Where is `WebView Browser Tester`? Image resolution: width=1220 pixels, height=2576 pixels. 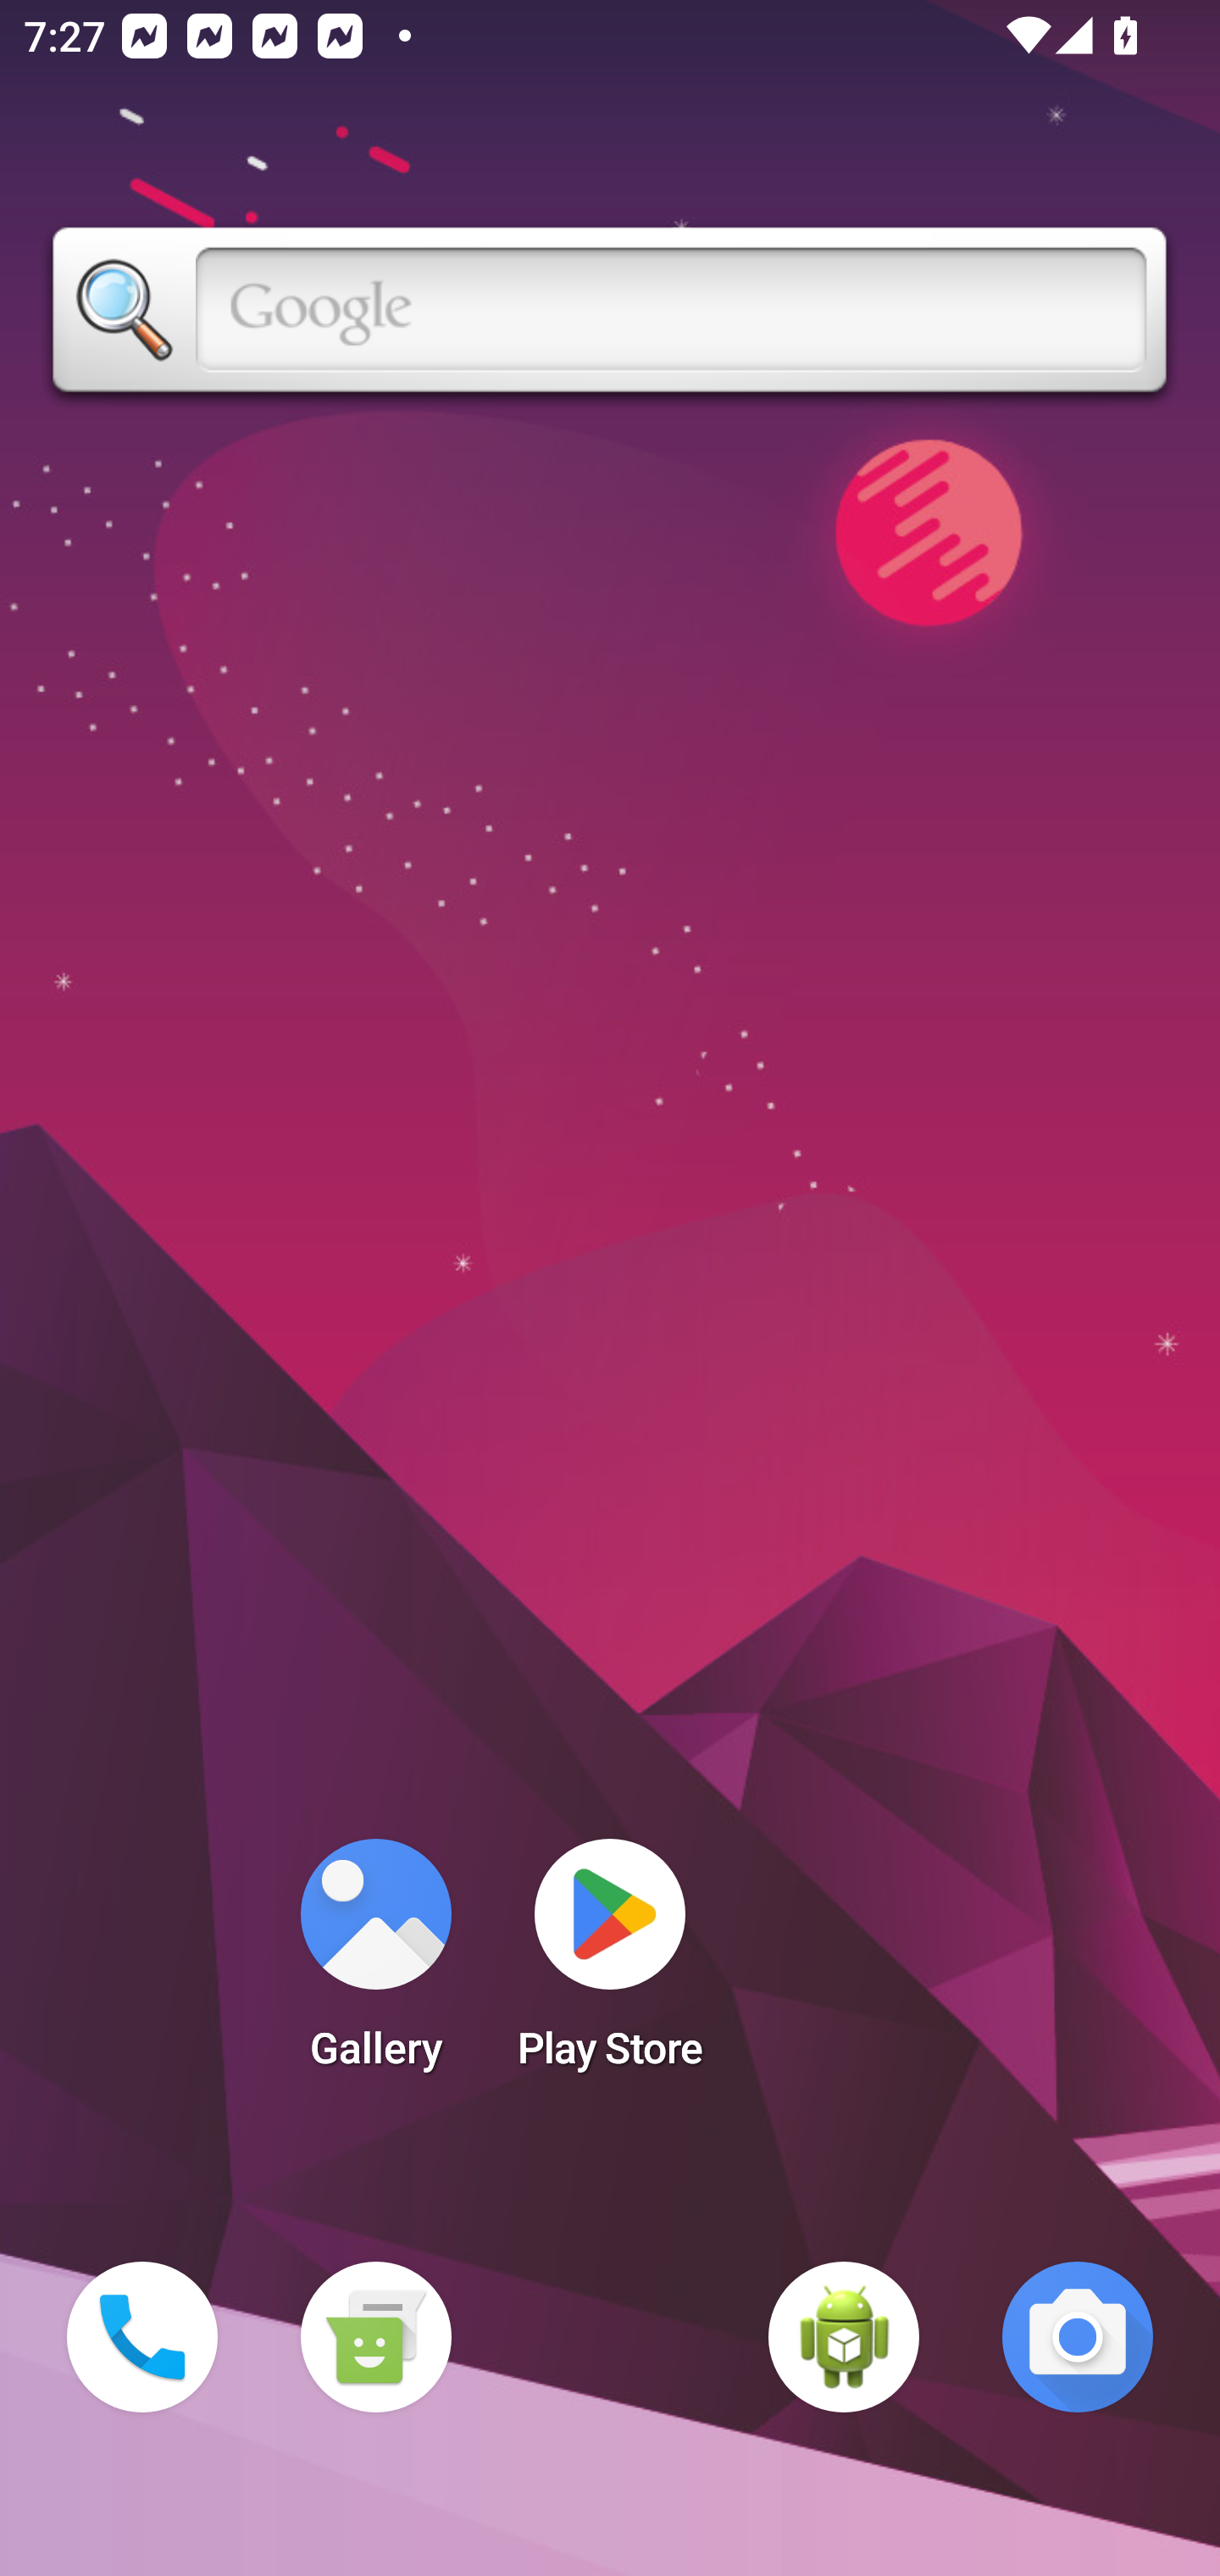 WebView Browser Tester is located at coordinates (844, 2337).